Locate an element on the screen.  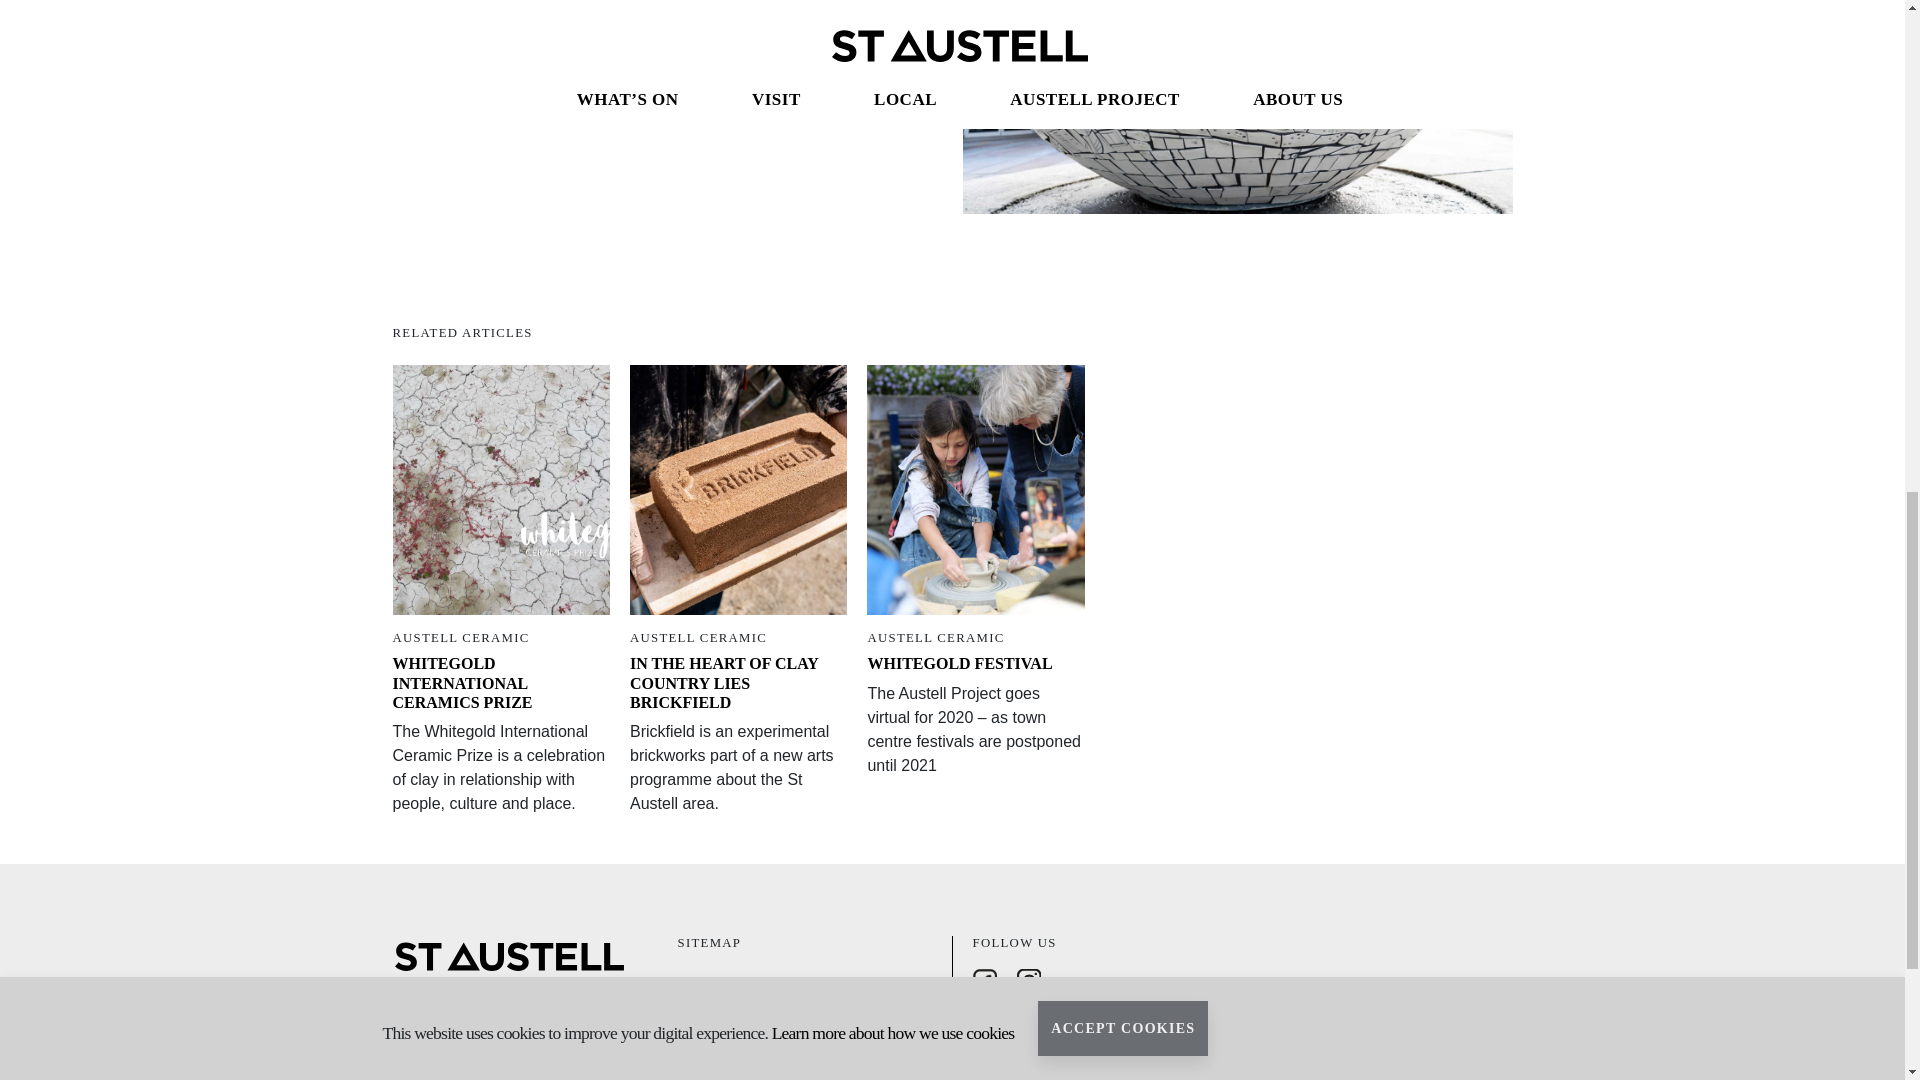
austell-project-marion-brandis-33 is located at coordinates (1236, 106).